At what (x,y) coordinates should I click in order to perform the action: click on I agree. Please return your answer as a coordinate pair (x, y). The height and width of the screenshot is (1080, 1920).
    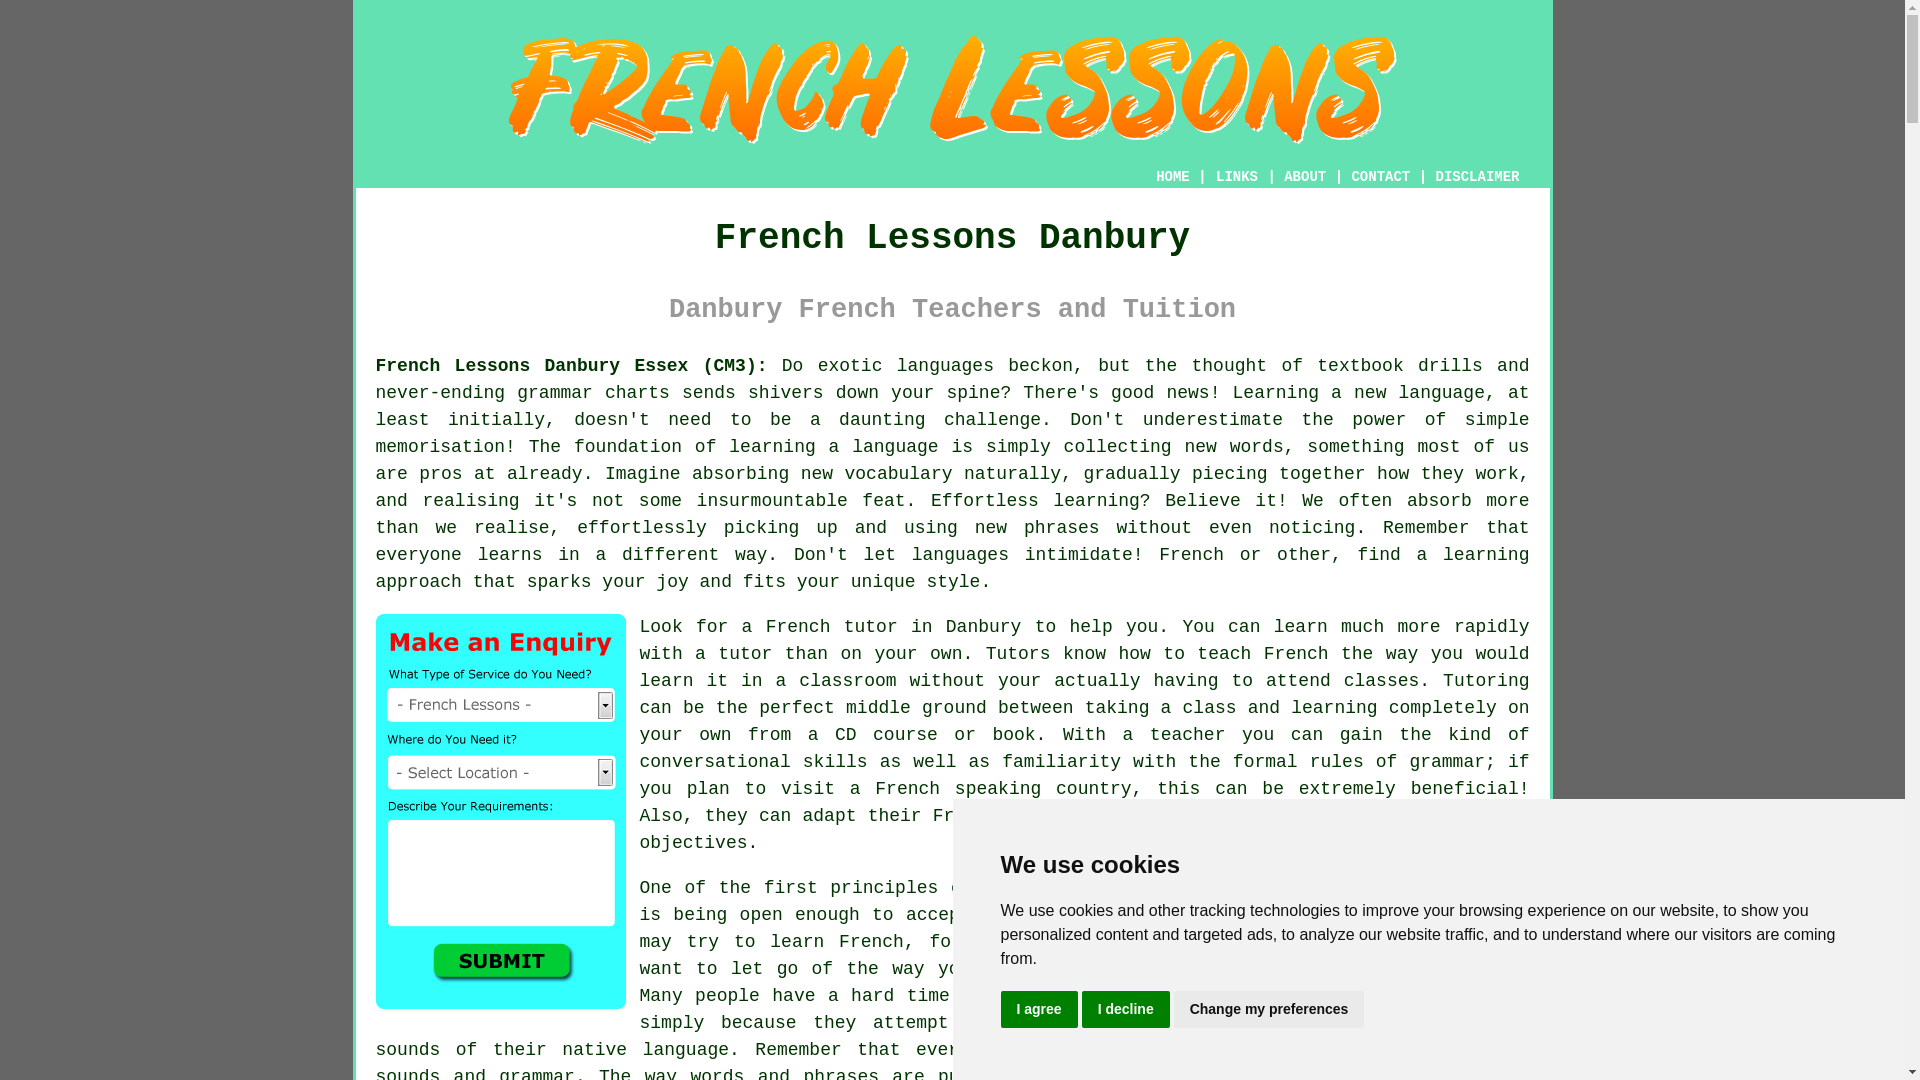
    Looking at the image, I should click on (1038, 1010).